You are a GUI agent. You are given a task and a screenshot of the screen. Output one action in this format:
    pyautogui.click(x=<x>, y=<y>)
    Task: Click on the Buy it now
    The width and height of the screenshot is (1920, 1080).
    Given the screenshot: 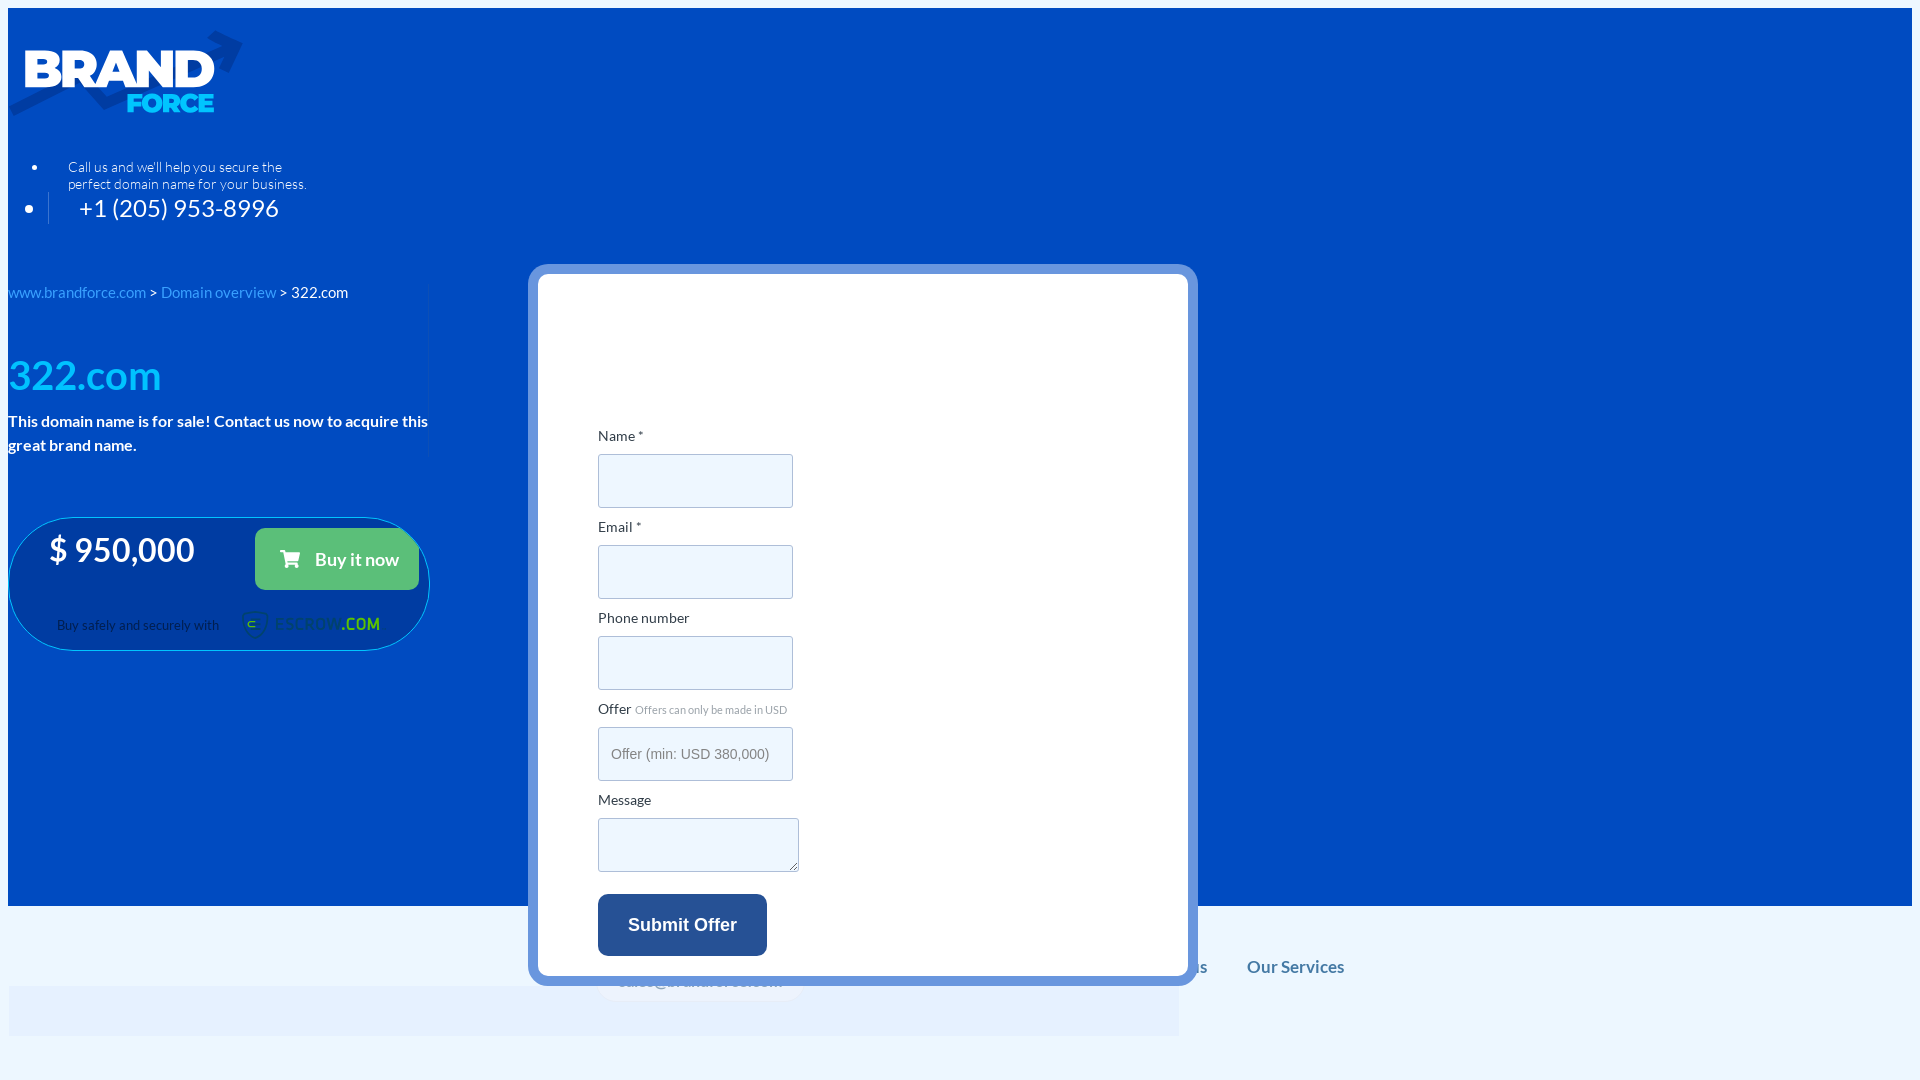 What is the action you would take?
    pyautogui.click(x=337, y=559)
    